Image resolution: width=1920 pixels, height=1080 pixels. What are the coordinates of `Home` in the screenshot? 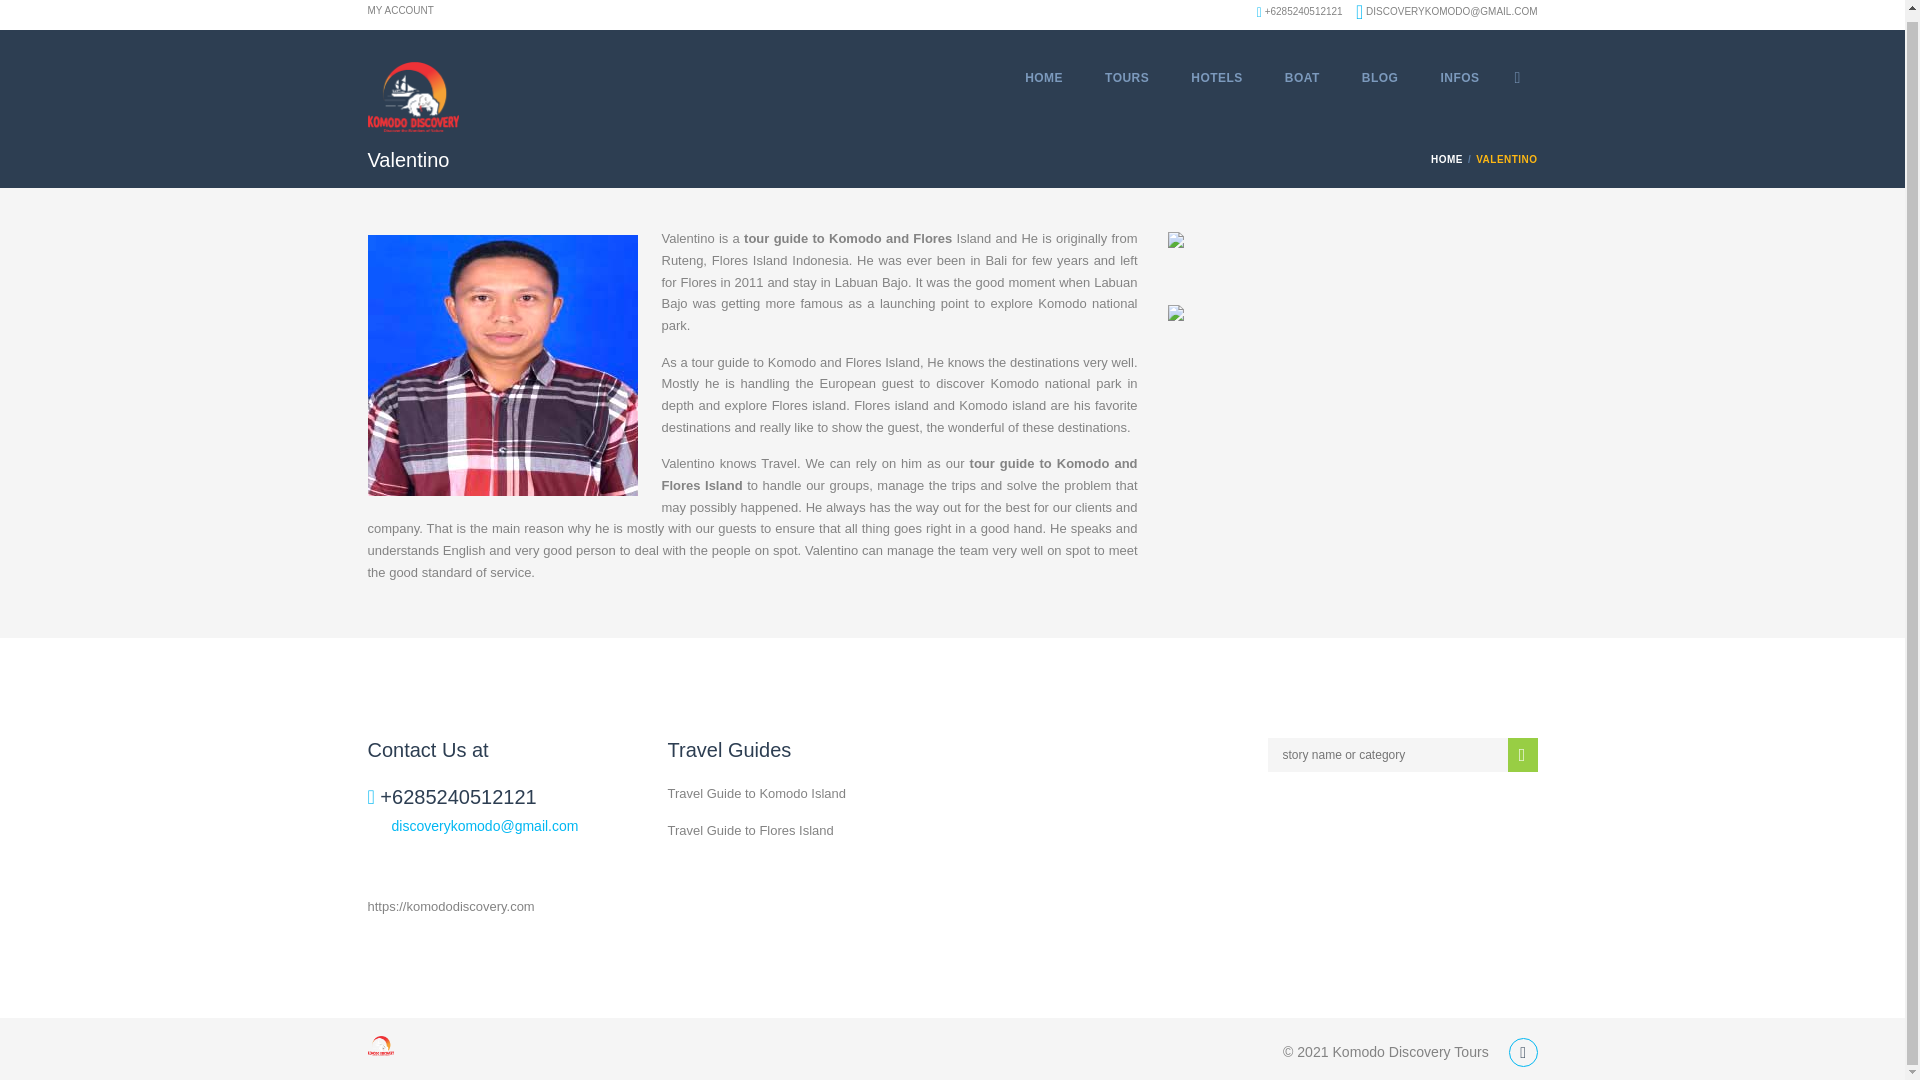 It's located at (1449, 160).